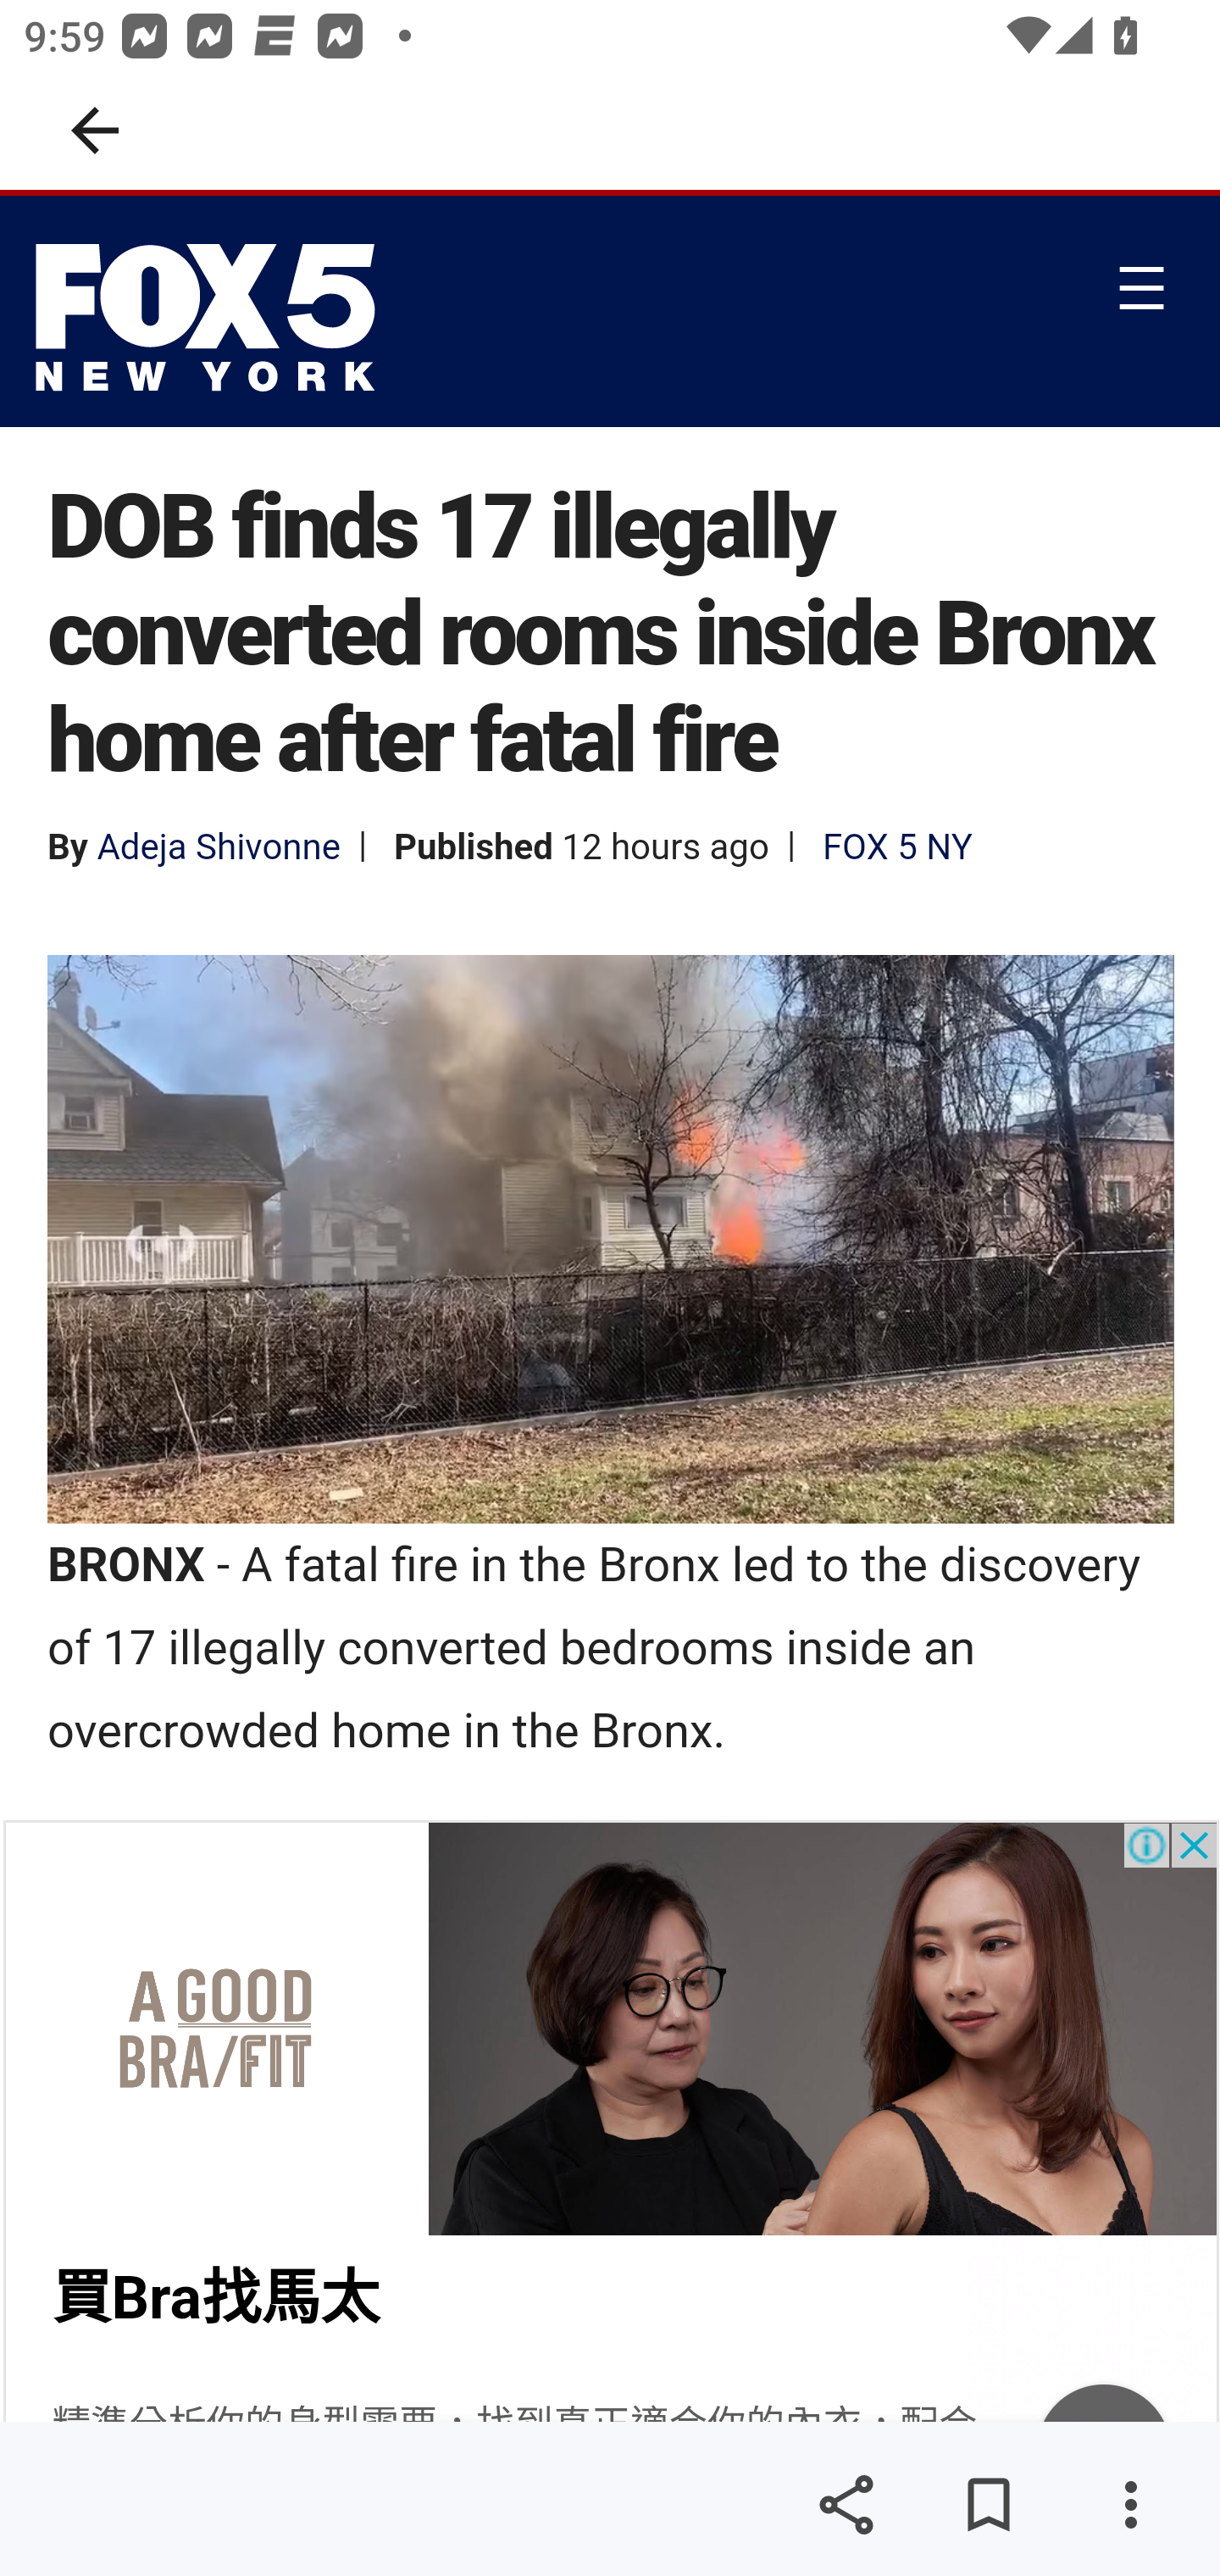 Image resolution: width=1220 pixels, height=2576 pixels. What do you see at coordinates (846, 2505) in the screenshot?
I see `Share` at bounding box center [846, 2505].